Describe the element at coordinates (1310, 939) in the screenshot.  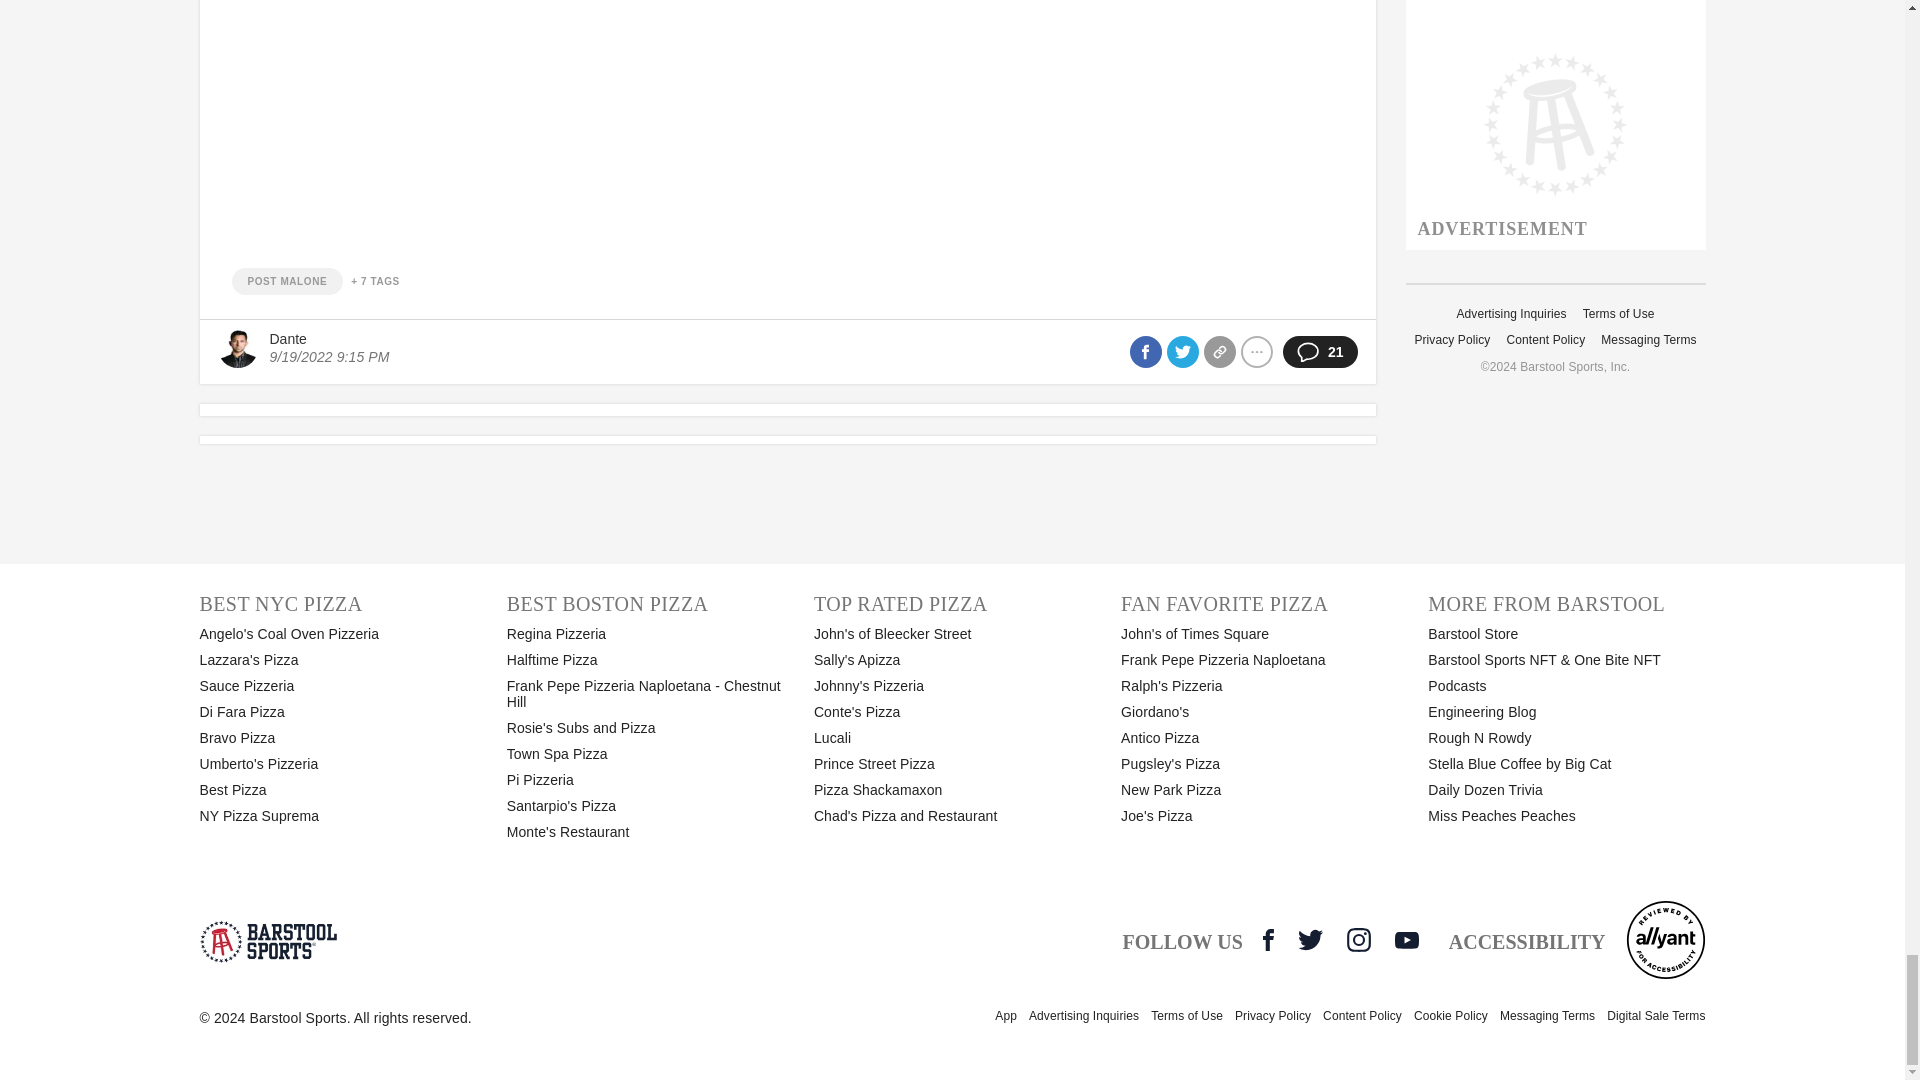
I see `Twitter Icon` at that location.